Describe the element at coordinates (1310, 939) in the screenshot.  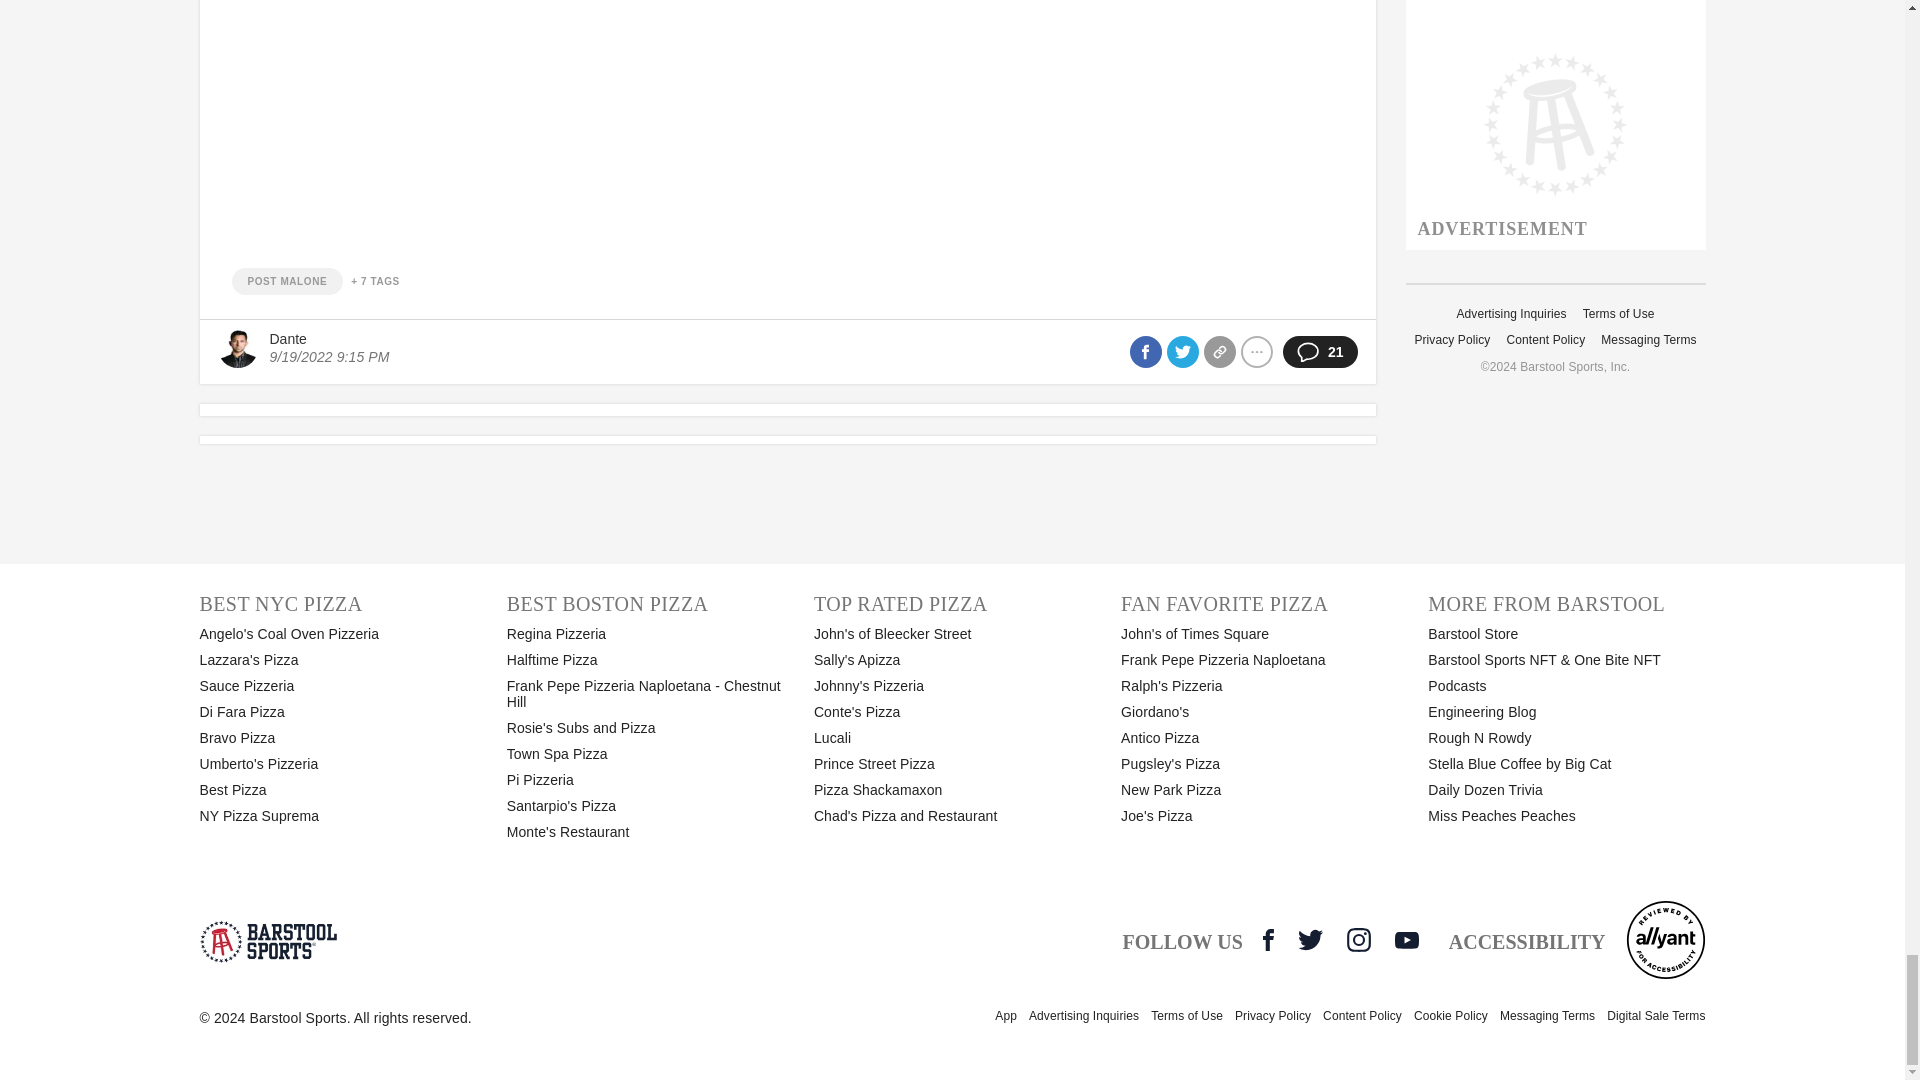
I see `Twitter Icon` at that location.